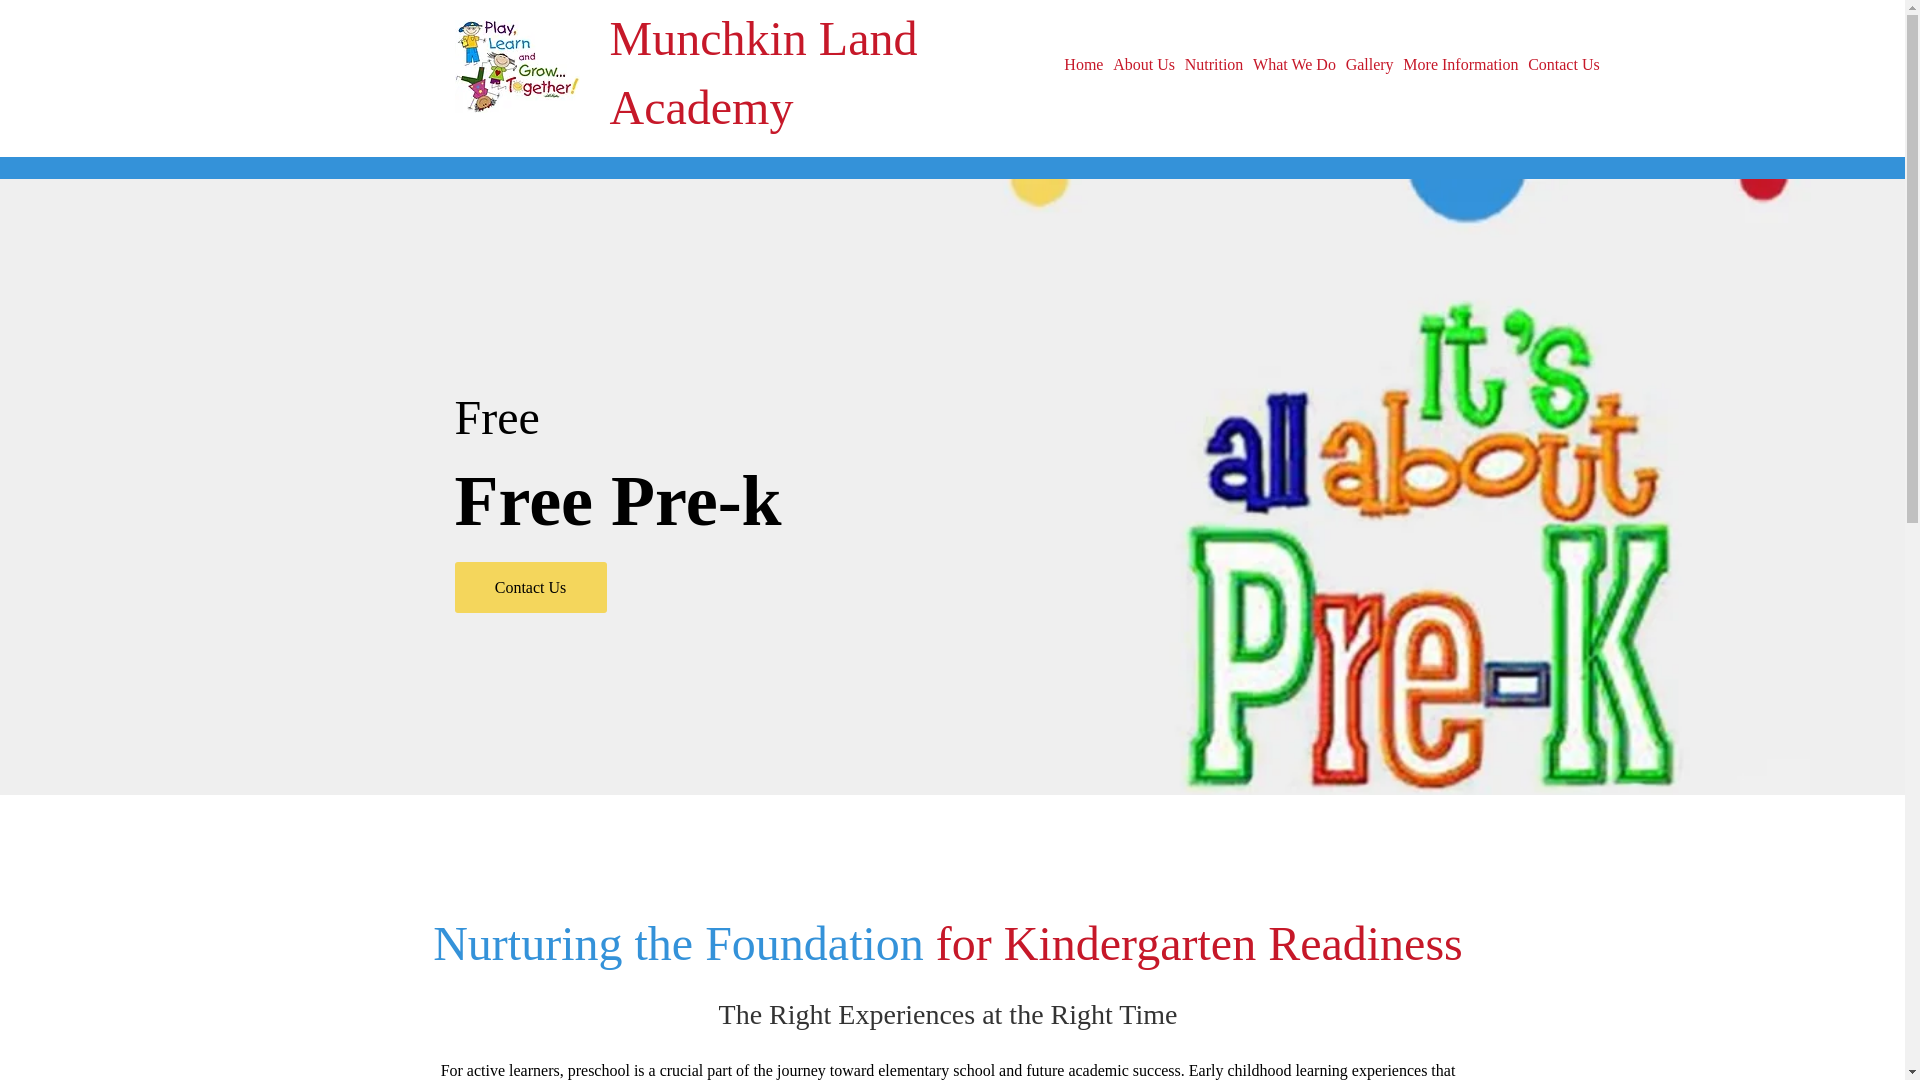 The height and width of the screenshot is (1080, 1920). What do you see at coordinates (1144, 64) in the screenshot?
I see `About Us` at bounding box center [1144, 64].